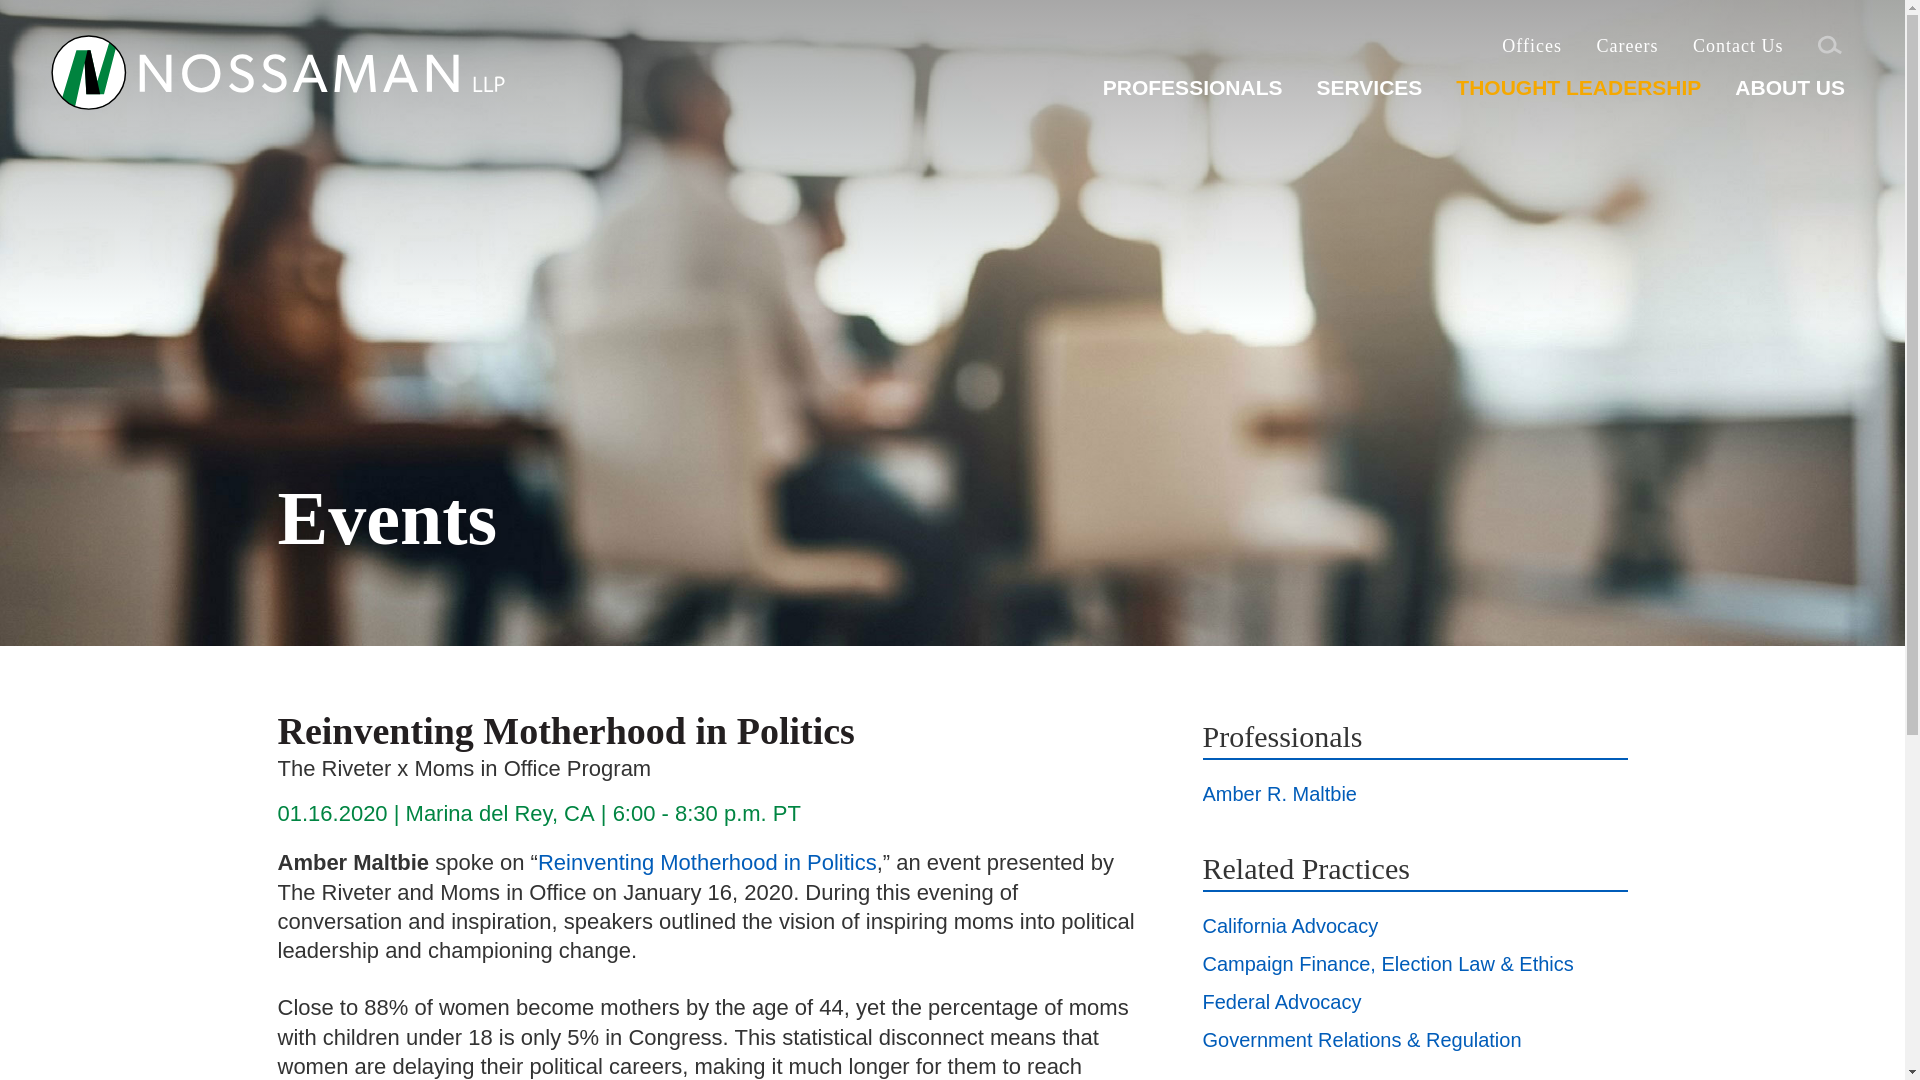  Describe the element at coordinates (707, 862) in the screenshot. I see `Reinventing Motherhood in Politics` at that location.